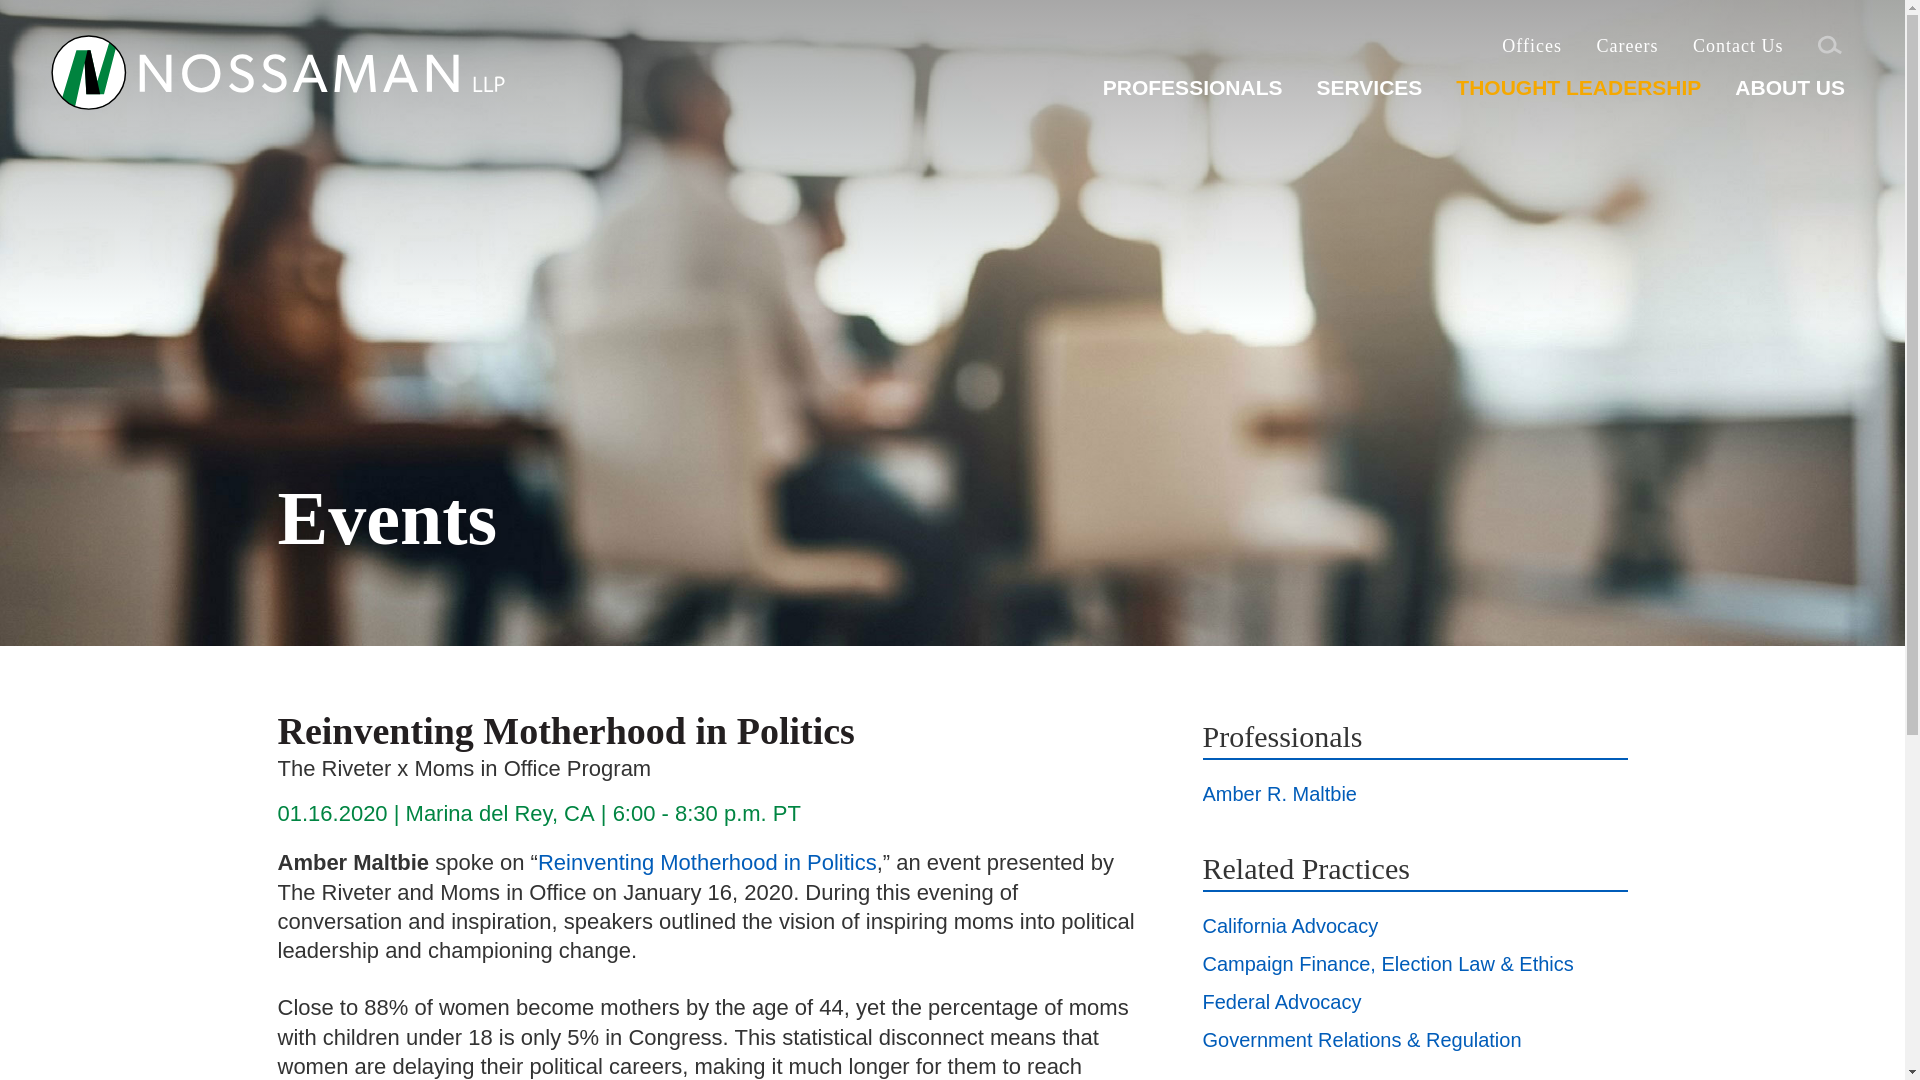  Describe the element at coordinates (707, 862) in the screenshot. I see `Reinventing Motherhood in Politics` at that location.